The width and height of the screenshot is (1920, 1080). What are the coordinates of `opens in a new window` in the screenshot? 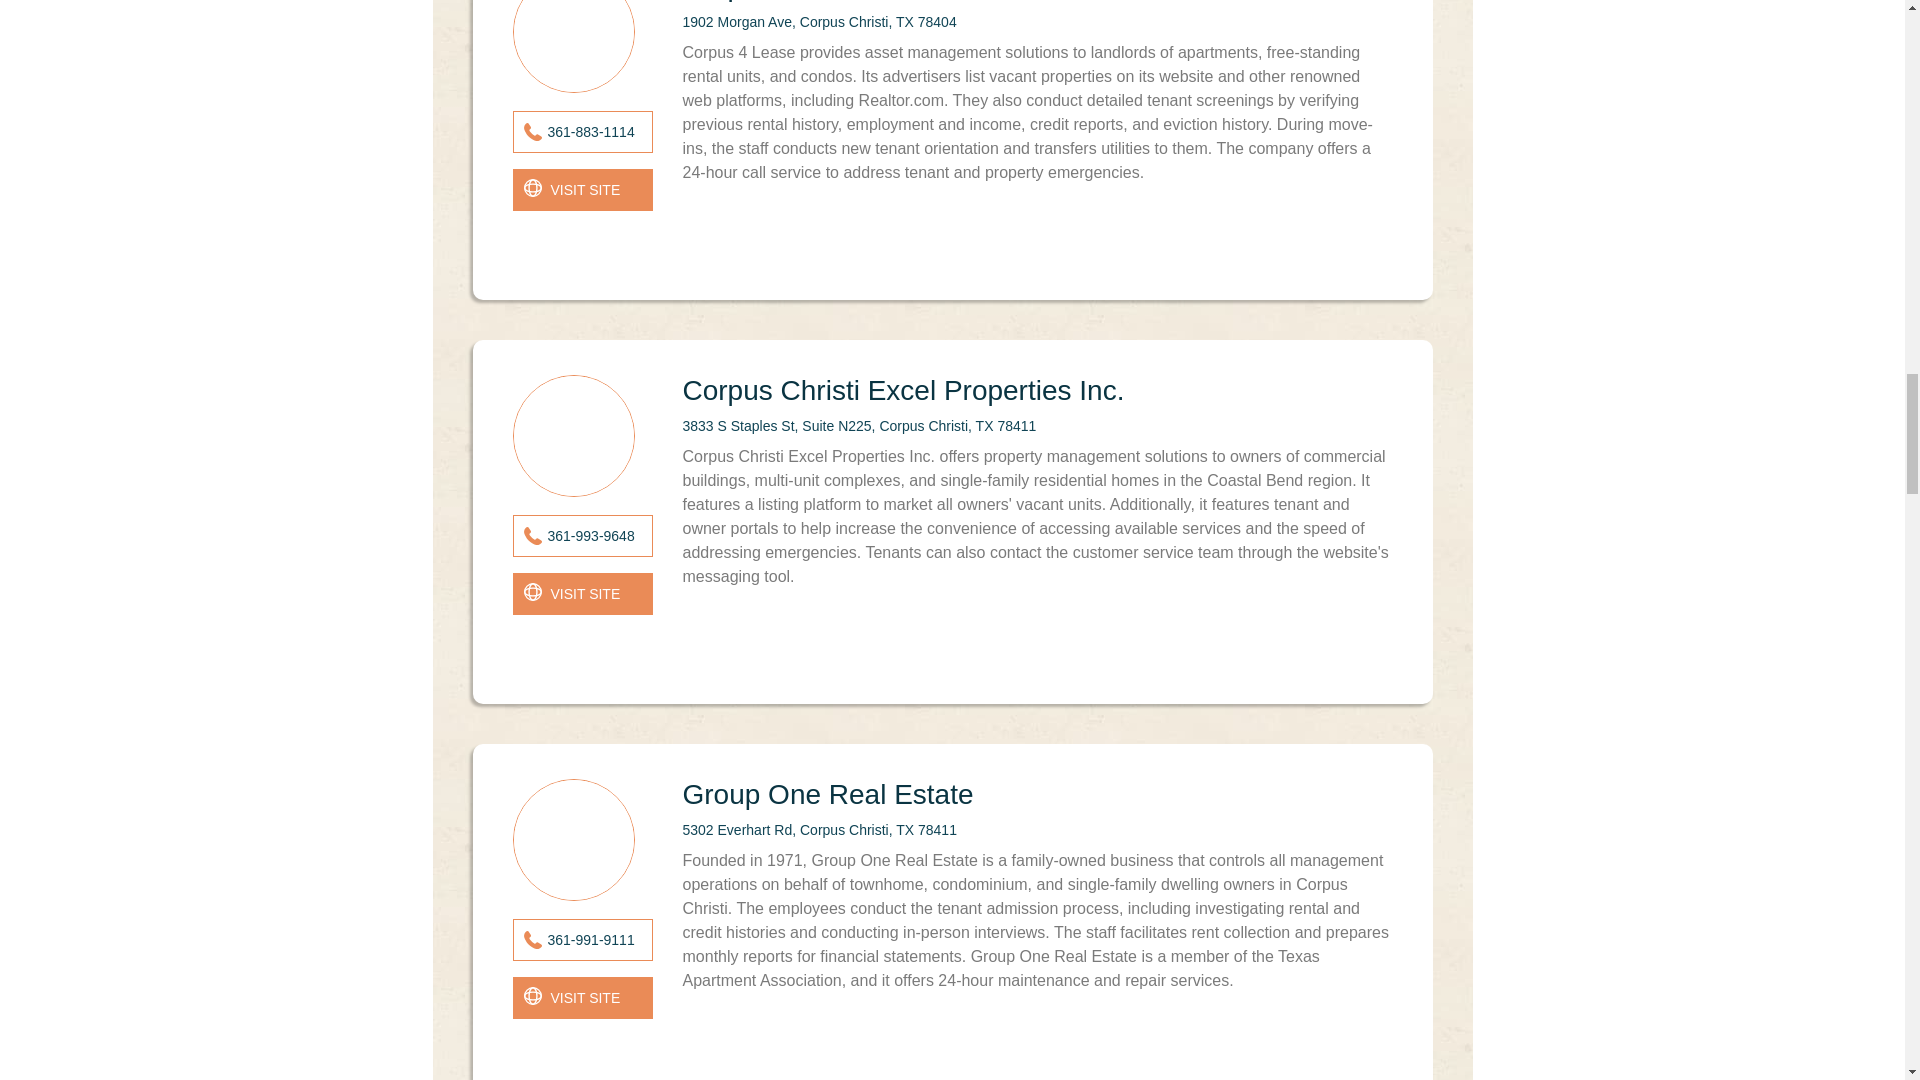 It's located at (582, 189).